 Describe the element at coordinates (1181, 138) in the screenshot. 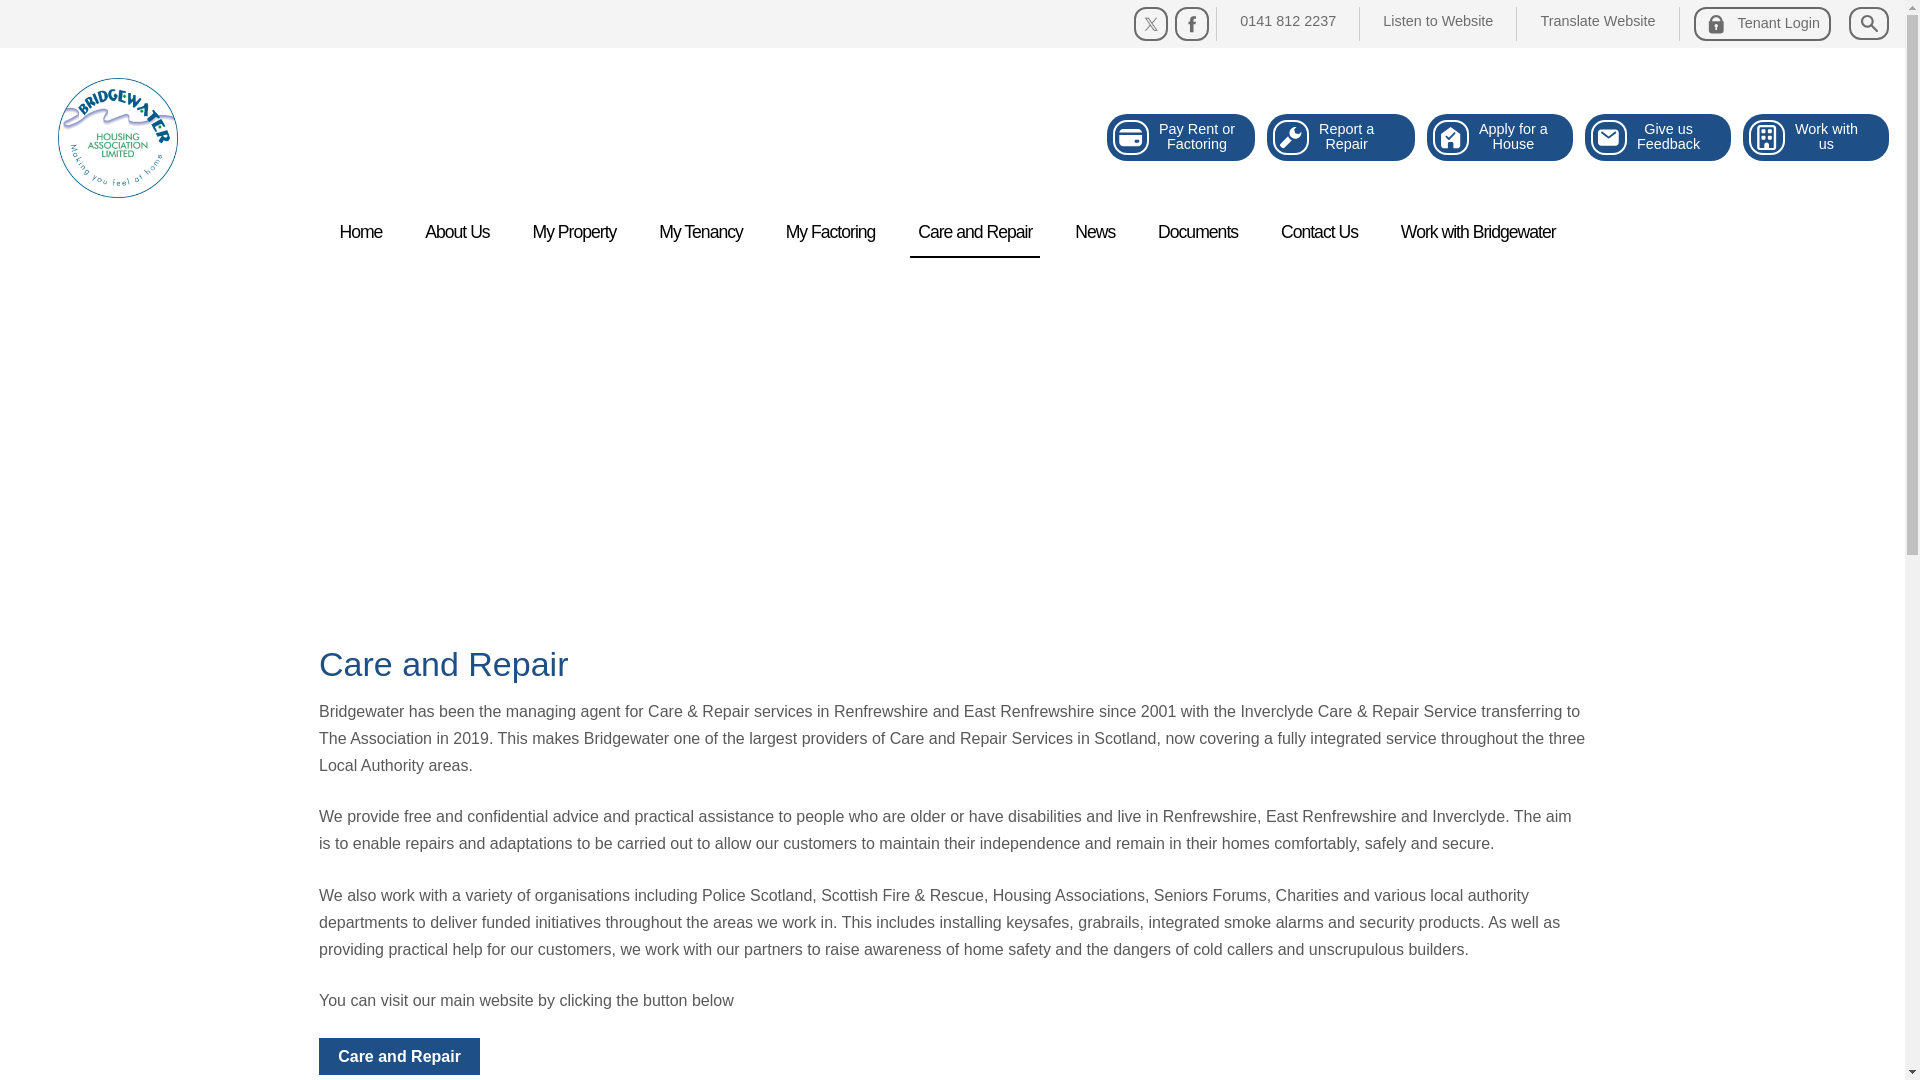

I see `Listen to Website` at that location.